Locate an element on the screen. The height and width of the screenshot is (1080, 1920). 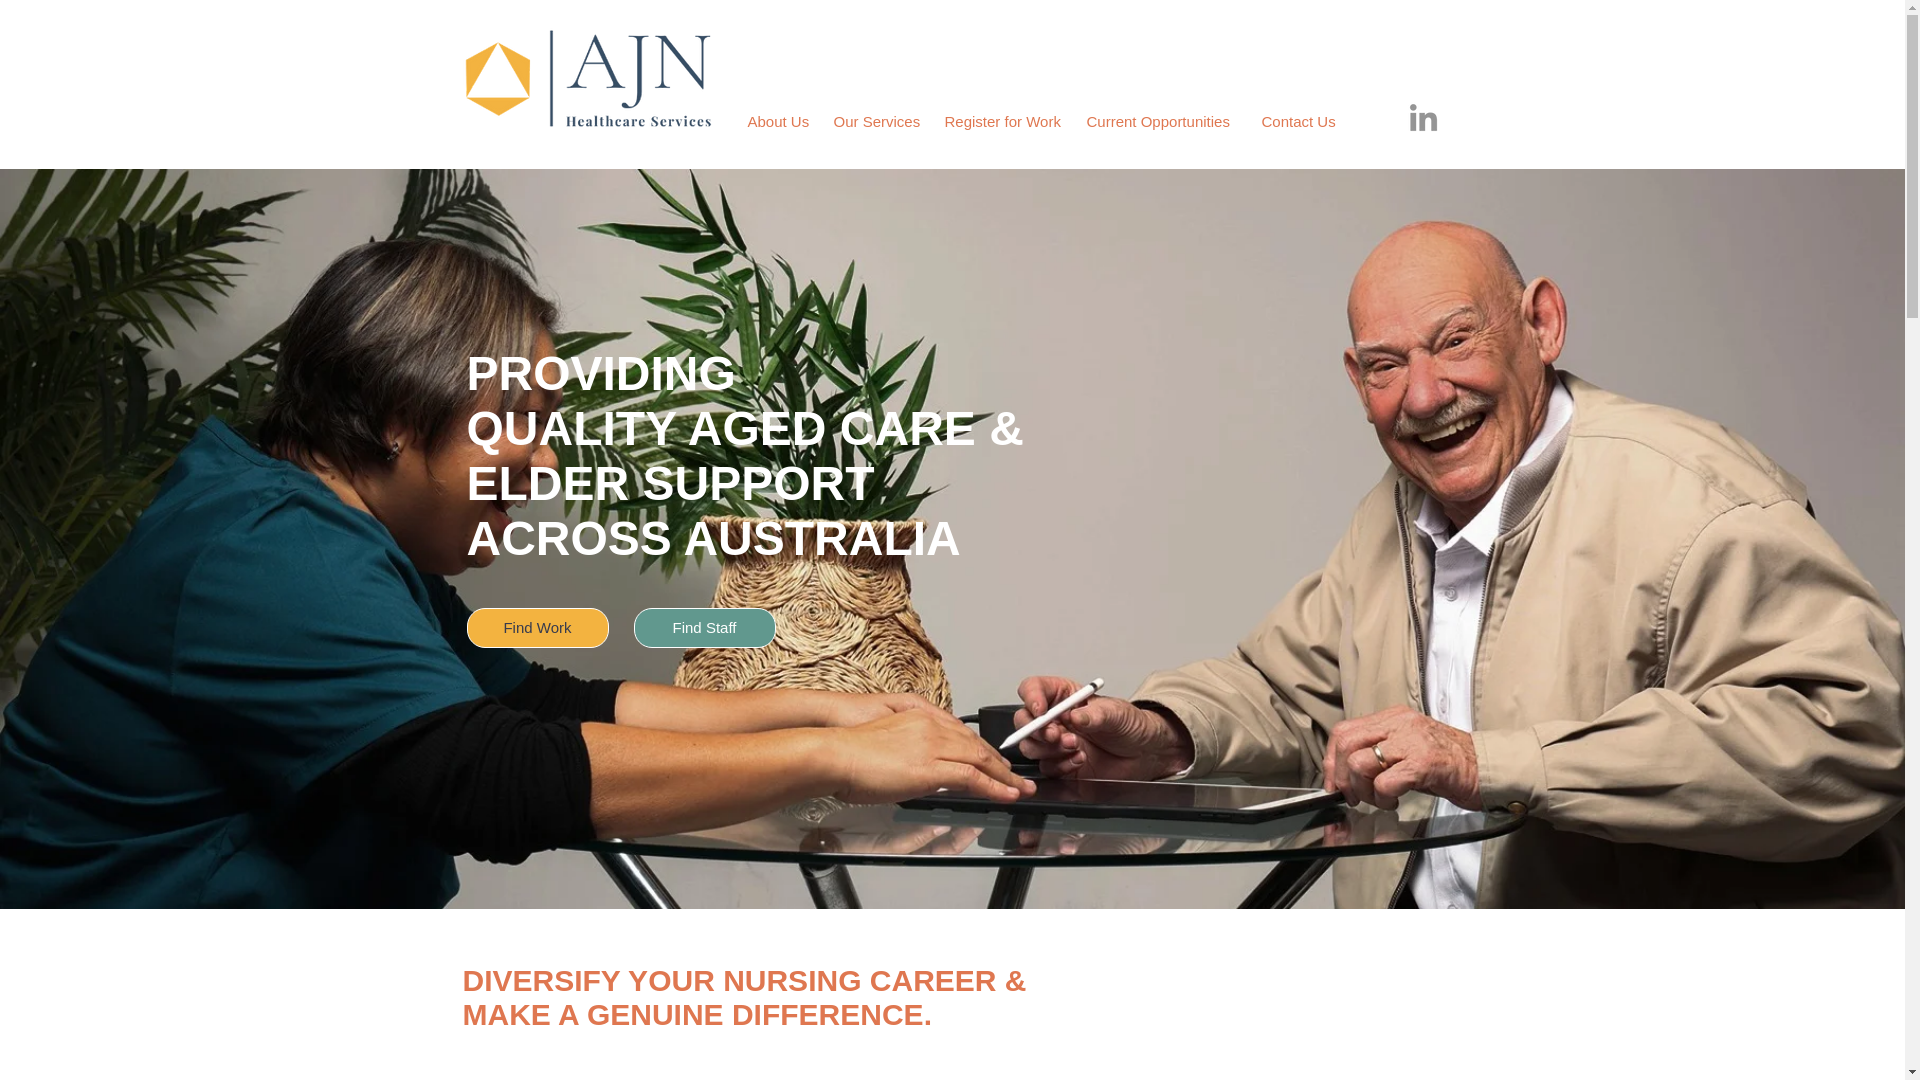
Current Opportunities is located at coordinates (1163, 122).